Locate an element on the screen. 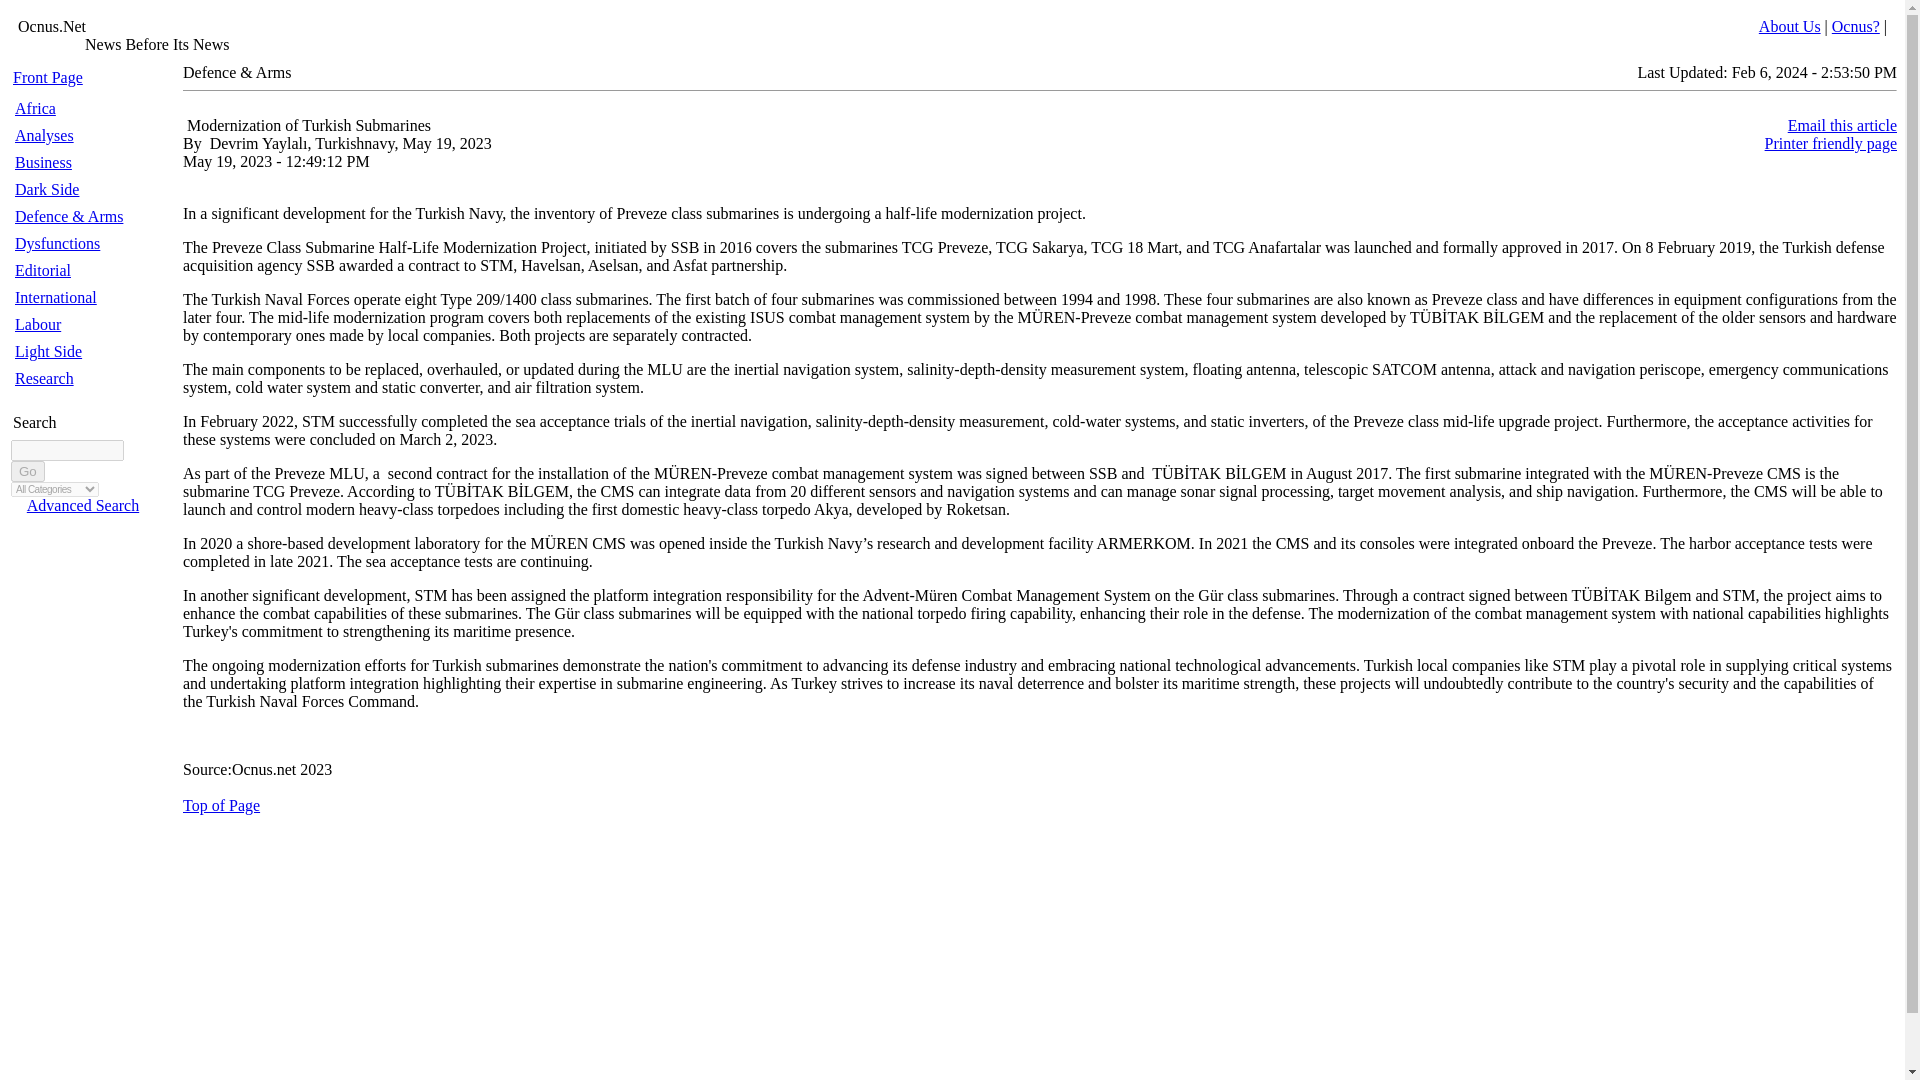 The width and height of the screenshot is (1920, 1080). Front Page is located at coordinates (48, 78).